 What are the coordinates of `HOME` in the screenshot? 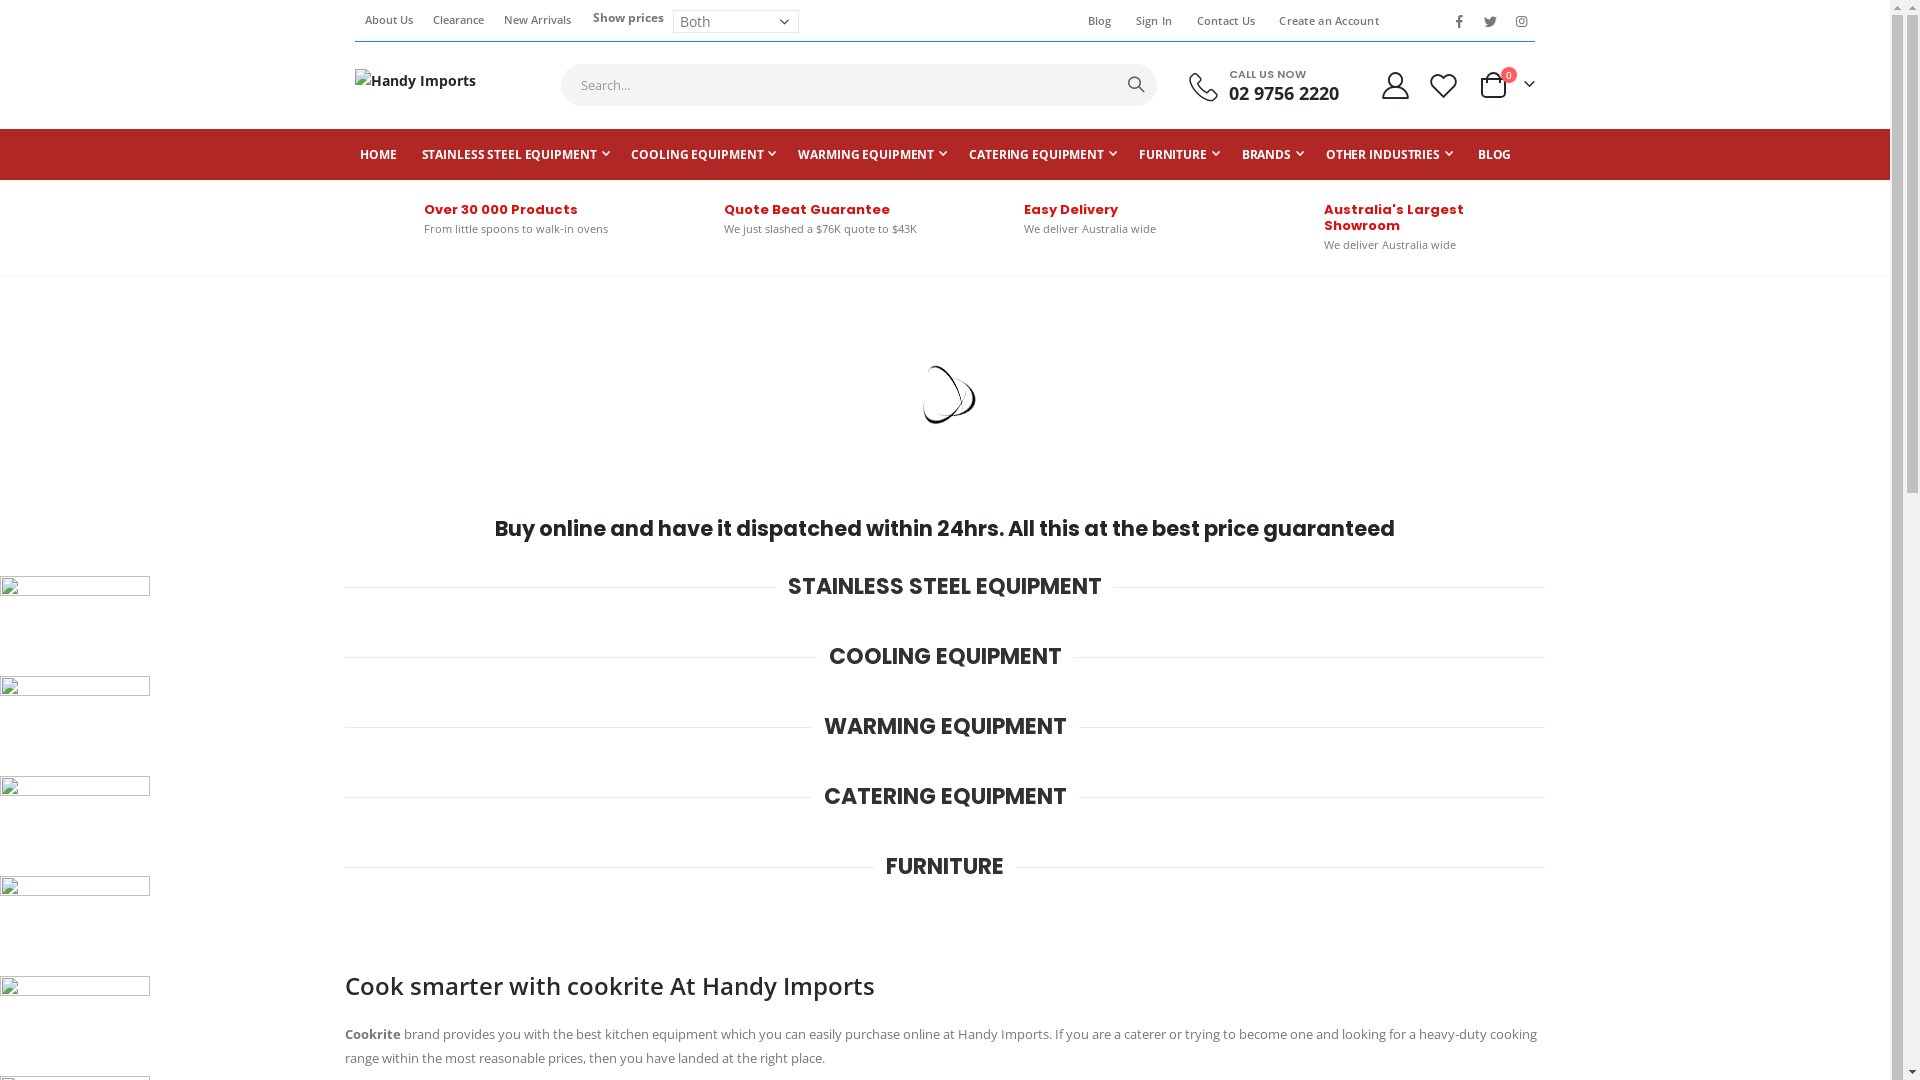 It's located at (378, 154).